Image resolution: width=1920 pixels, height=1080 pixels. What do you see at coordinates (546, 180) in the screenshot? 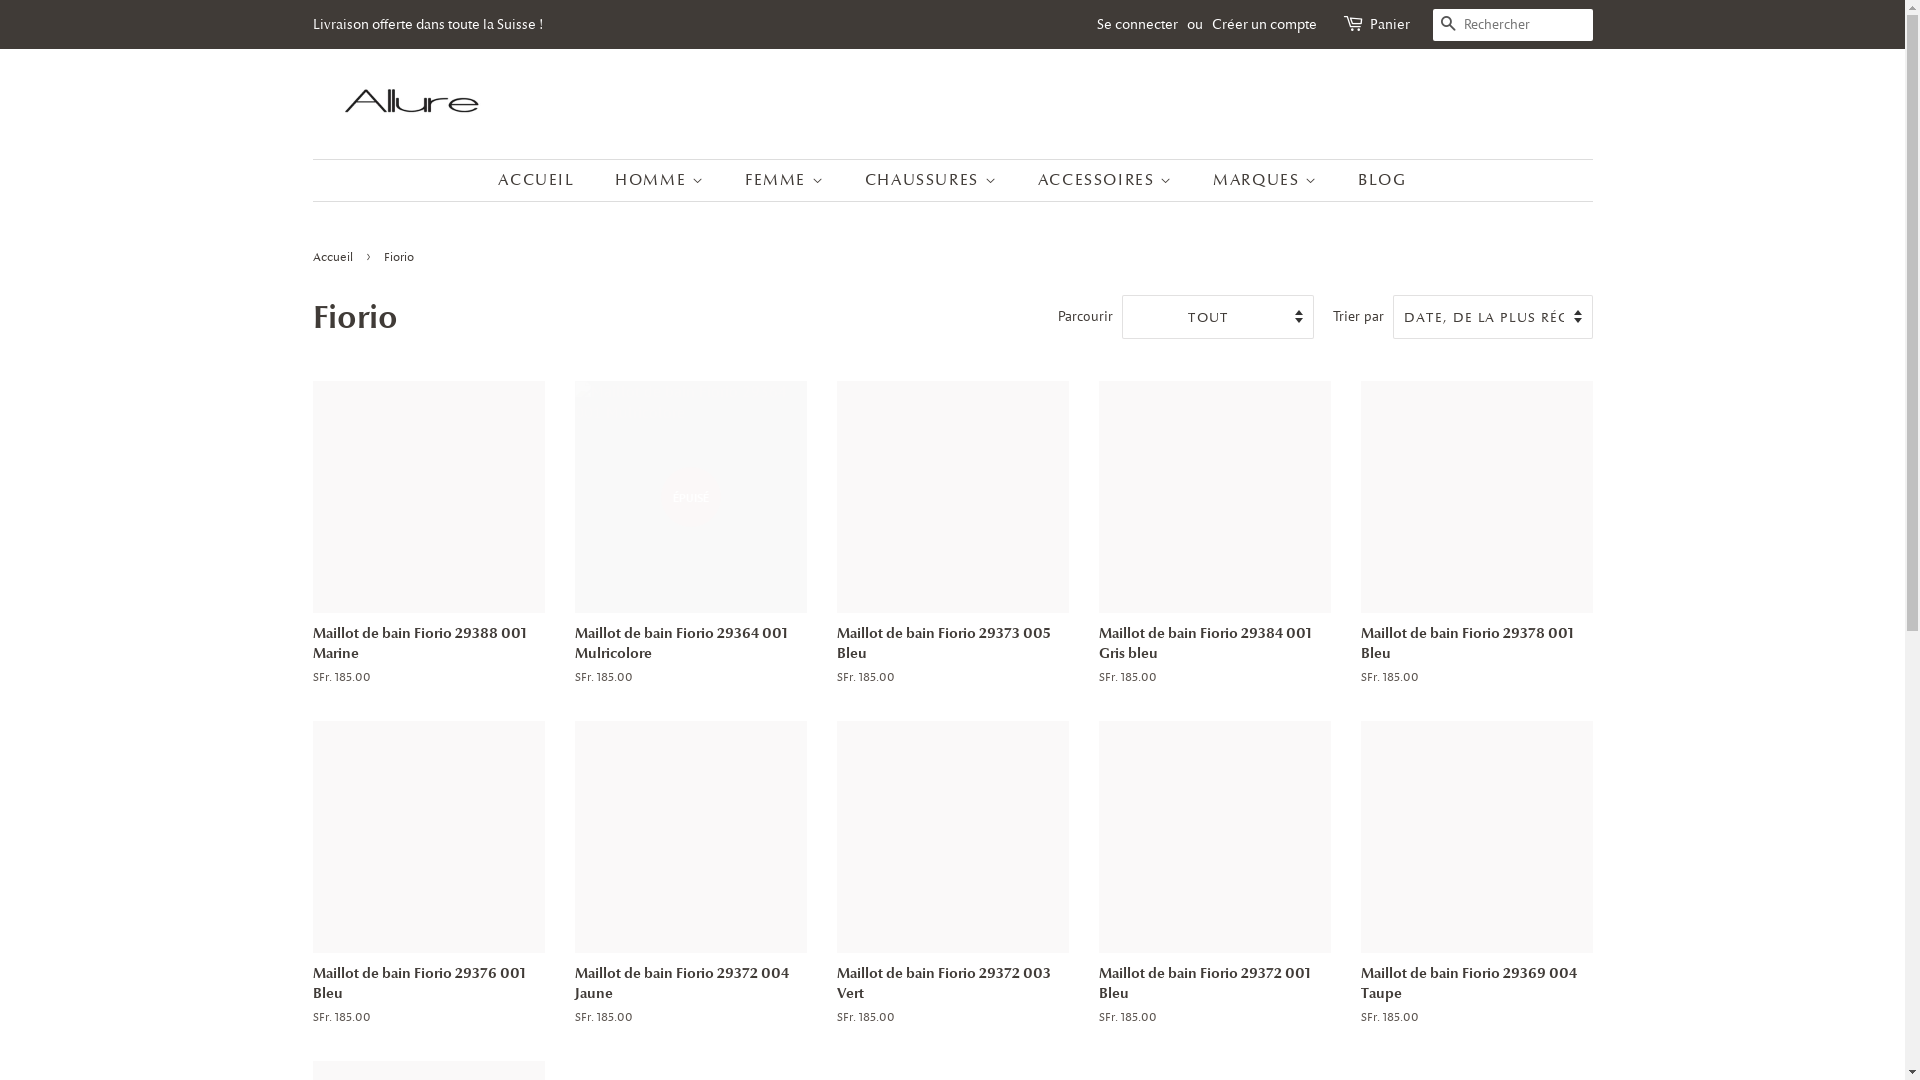
I see `ACCUEIL` at bounding box center [546, 180].